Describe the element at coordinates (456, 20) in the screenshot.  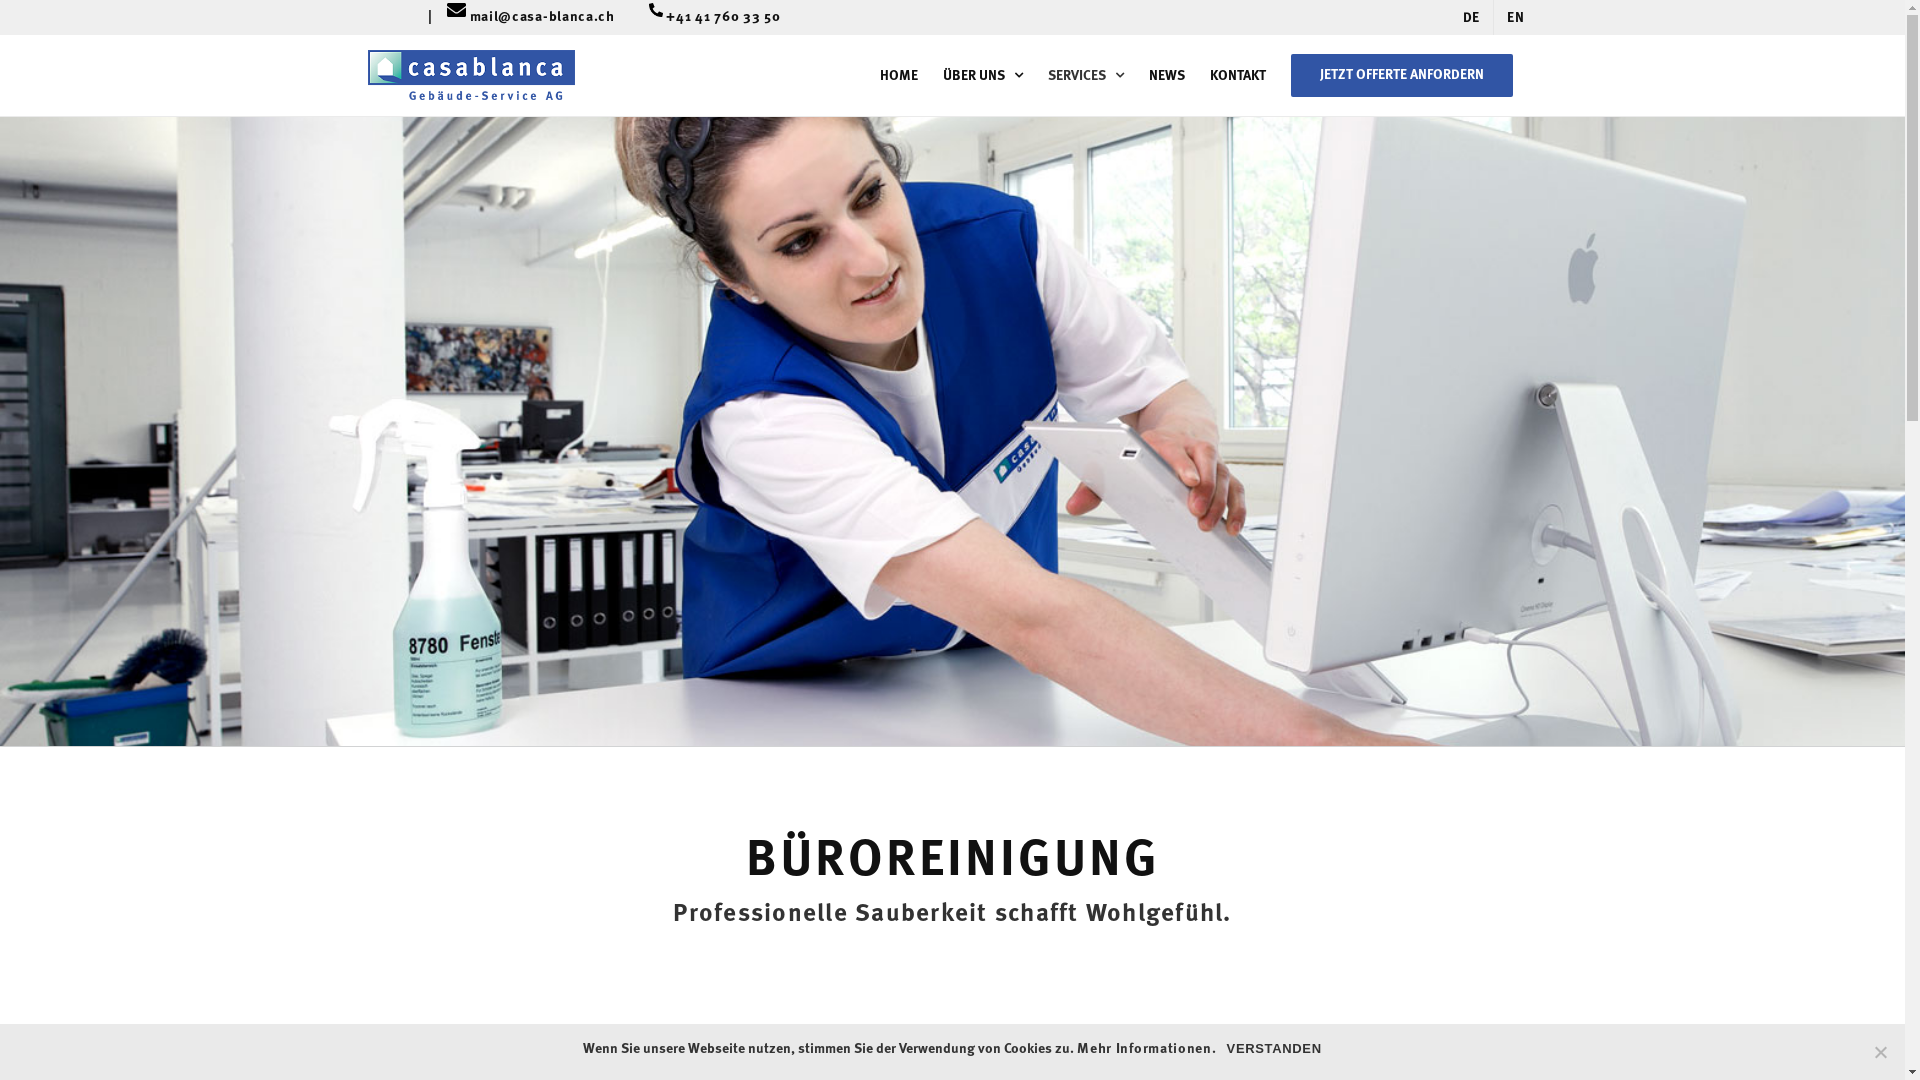
I see `Email` at that location.